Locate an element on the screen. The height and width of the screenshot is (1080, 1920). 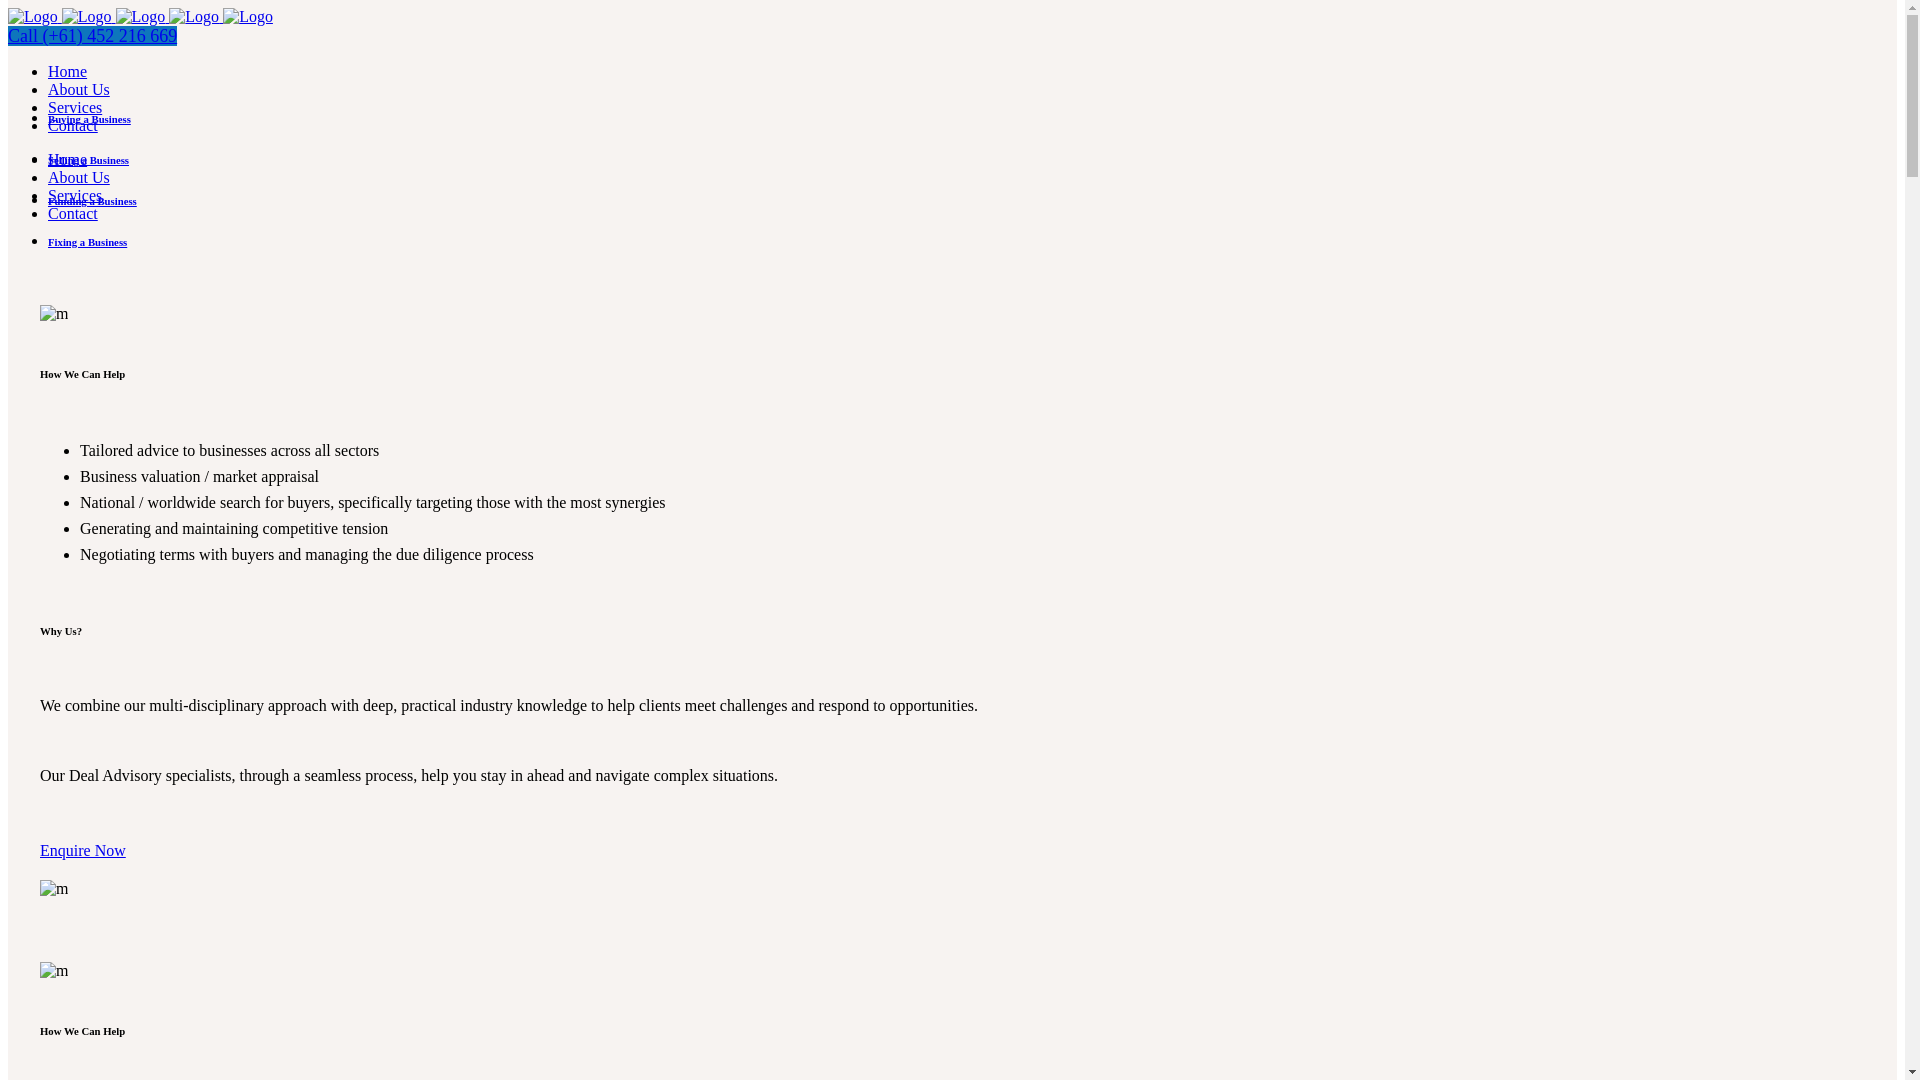
Fixing a Business is located at coordinates (88, 242).